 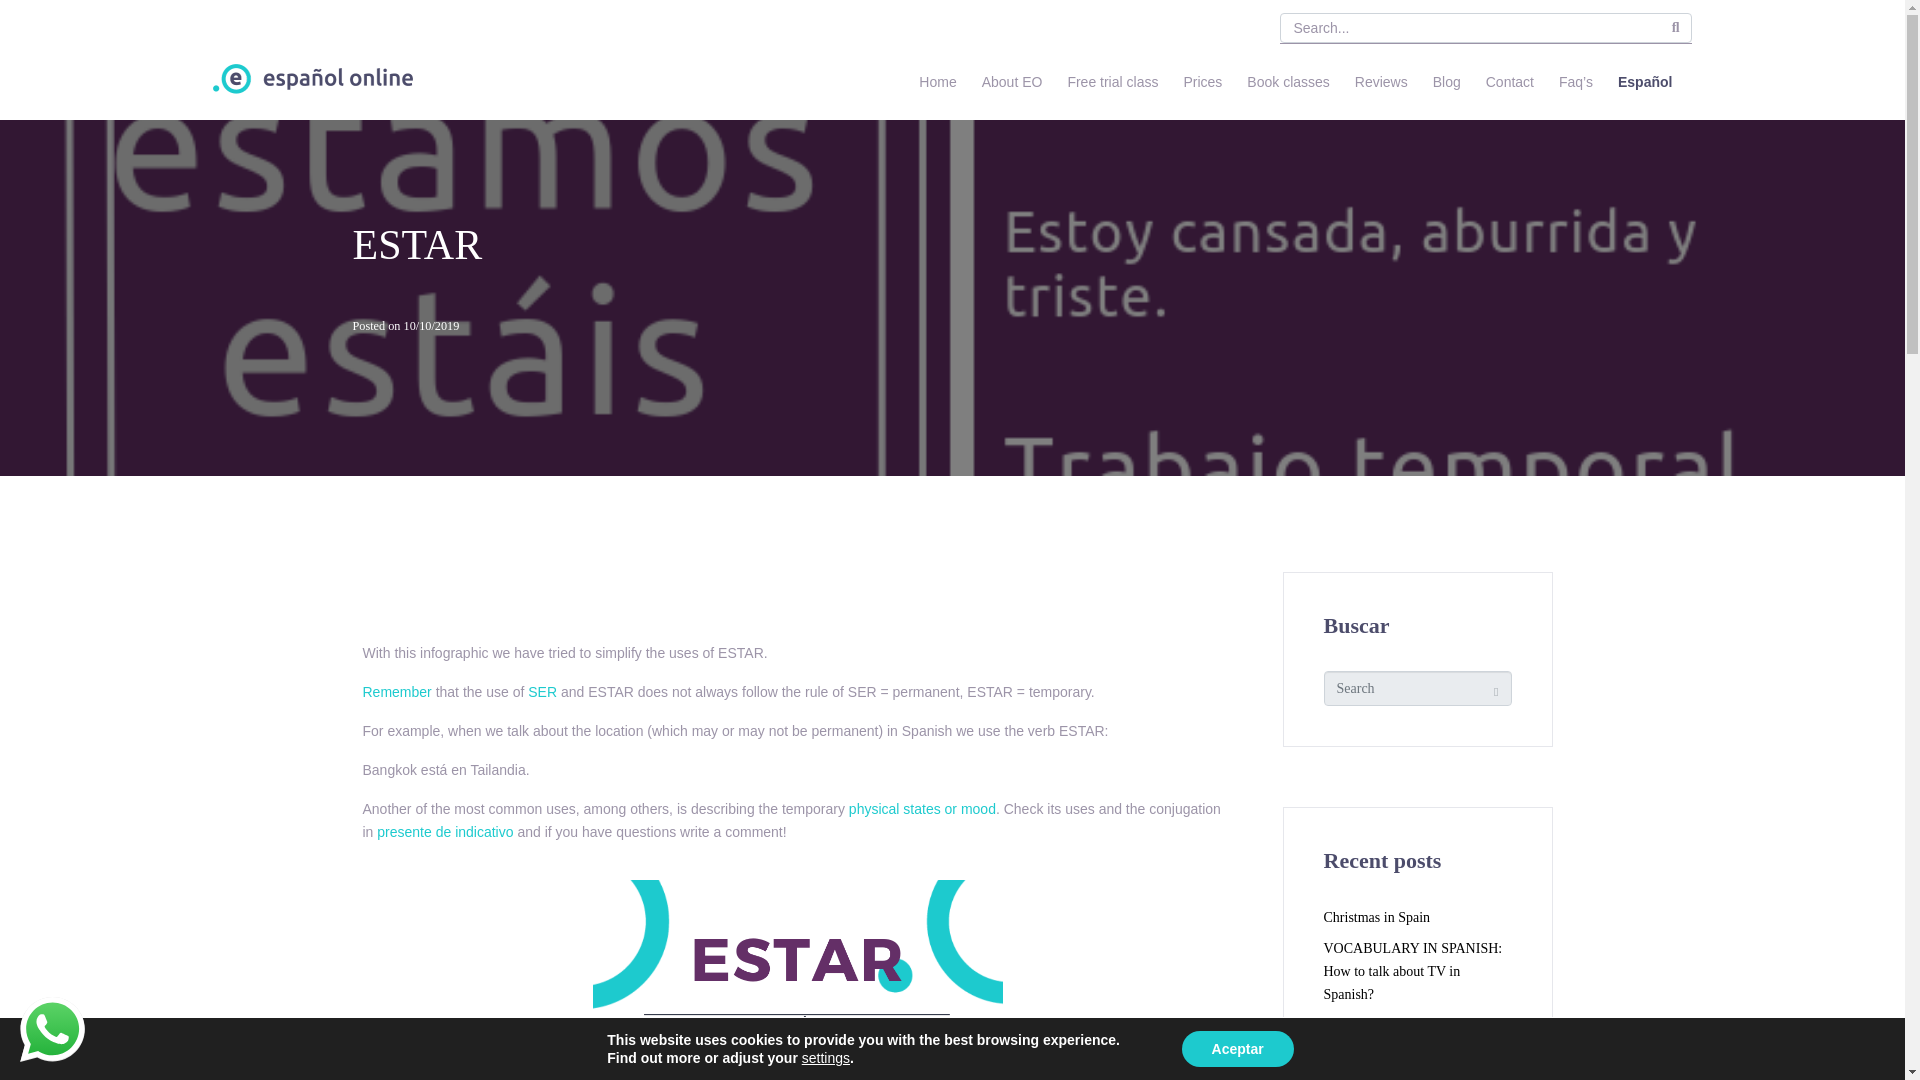 What do you see at coordinates (1202, 82) in the screenshot?
I see `Prices` at bounding box center [1202, 82].